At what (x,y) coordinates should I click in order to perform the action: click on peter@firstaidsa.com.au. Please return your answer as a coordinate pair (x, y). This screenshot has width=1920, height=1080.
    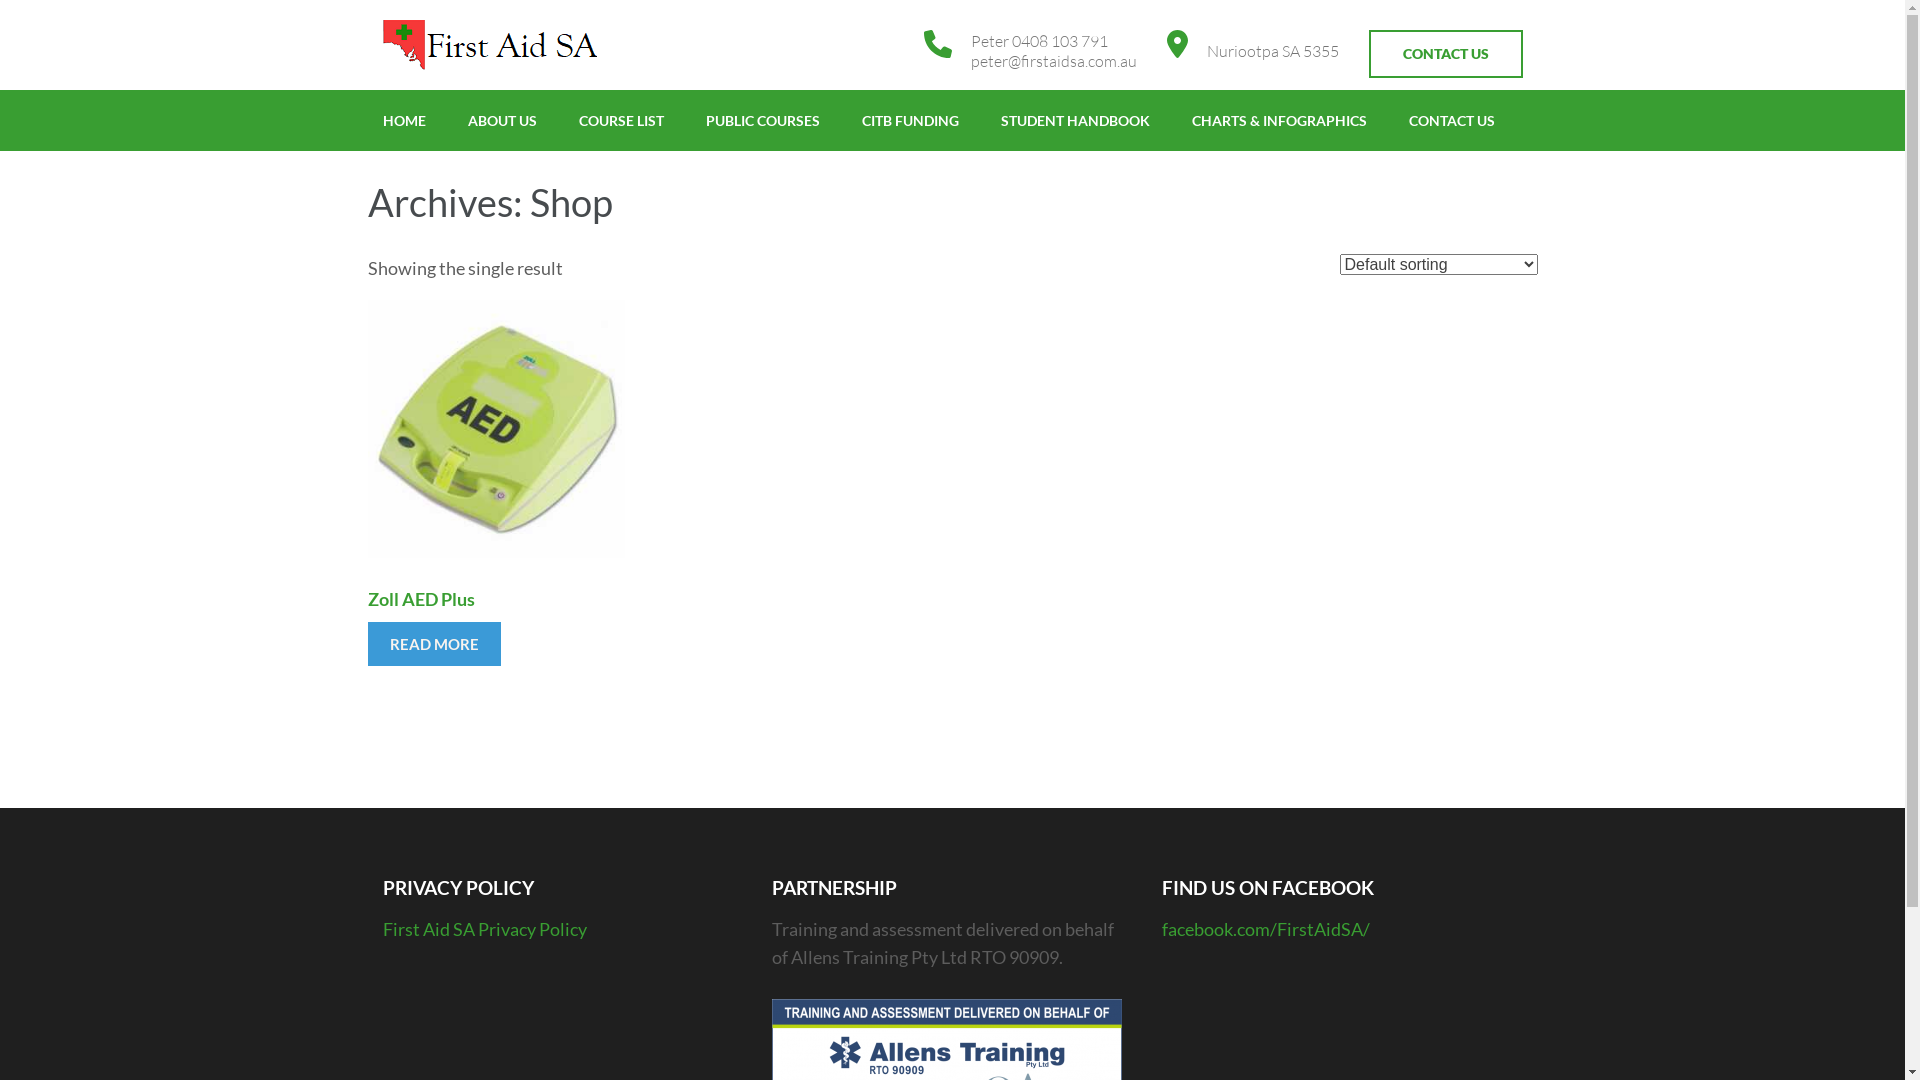
    Looking at the image, I should click on (1053, 61).